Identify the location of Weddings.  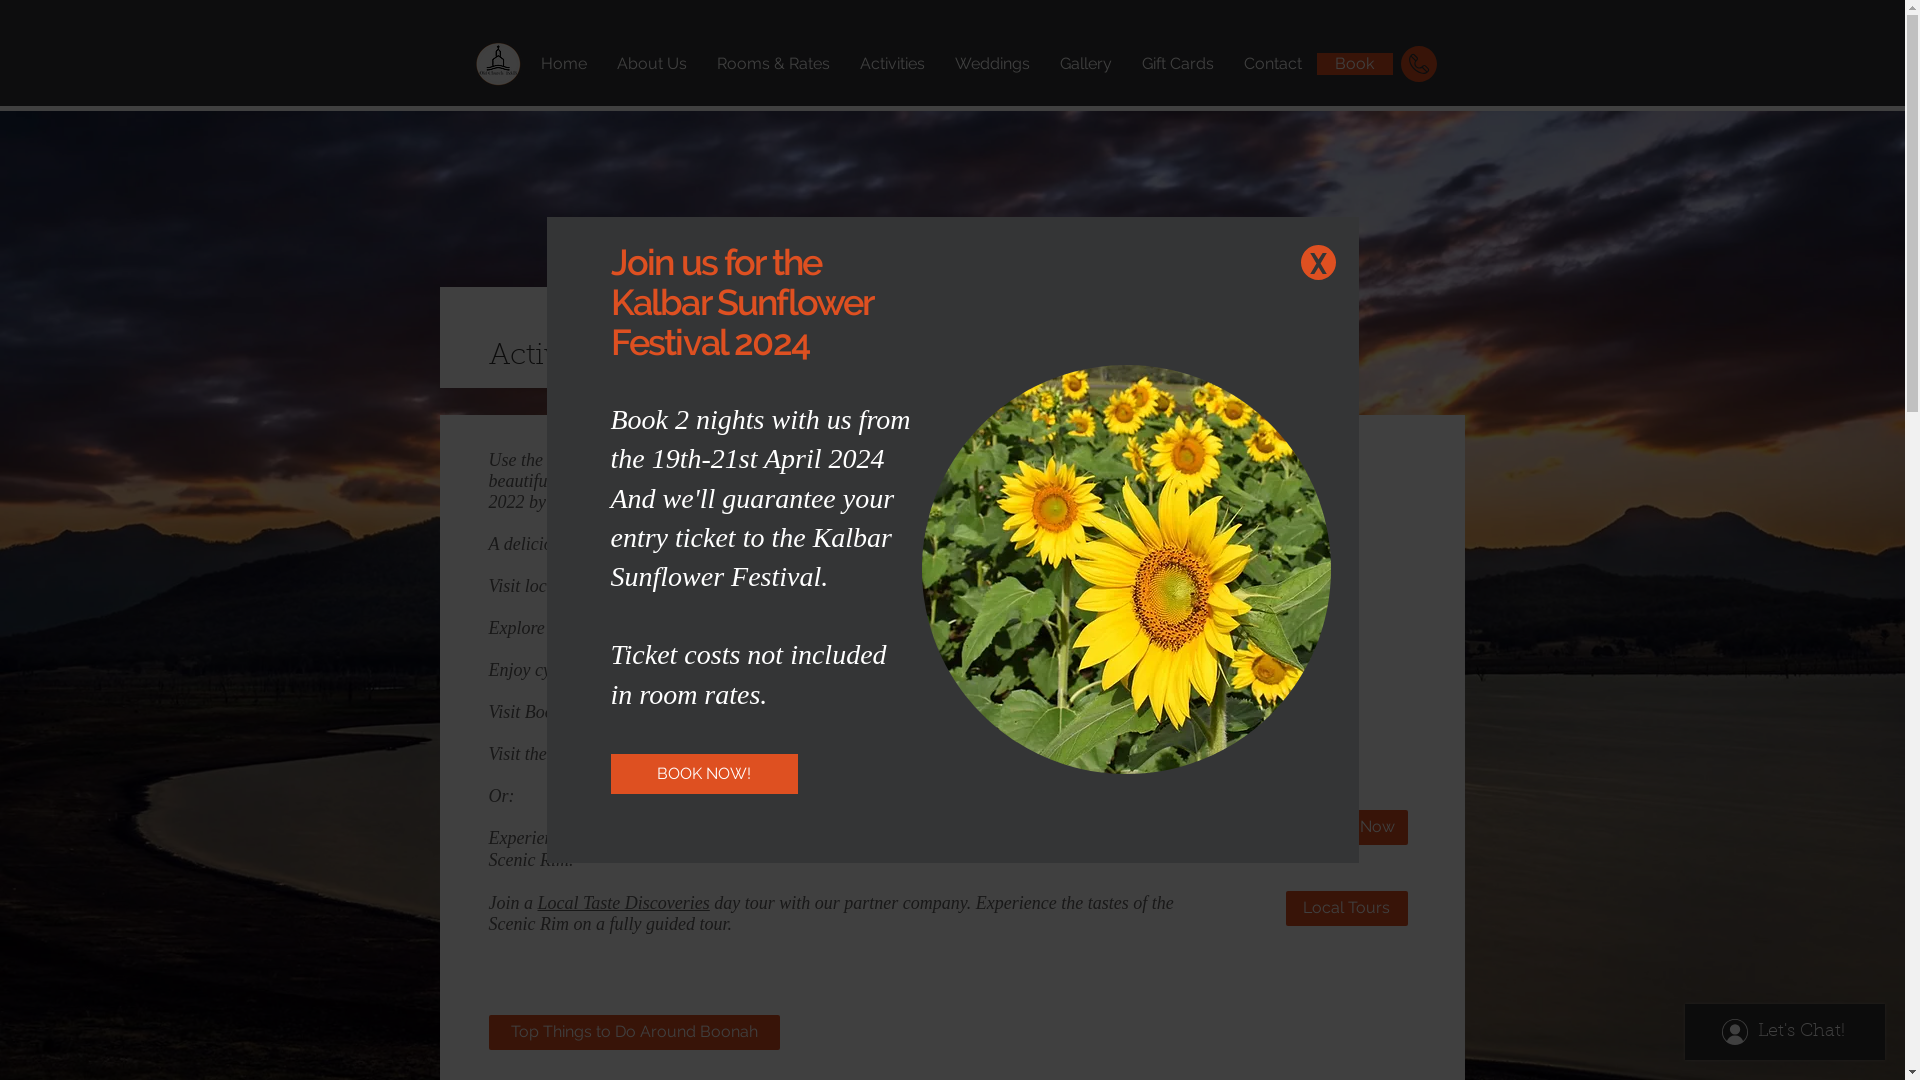
(992, 64).